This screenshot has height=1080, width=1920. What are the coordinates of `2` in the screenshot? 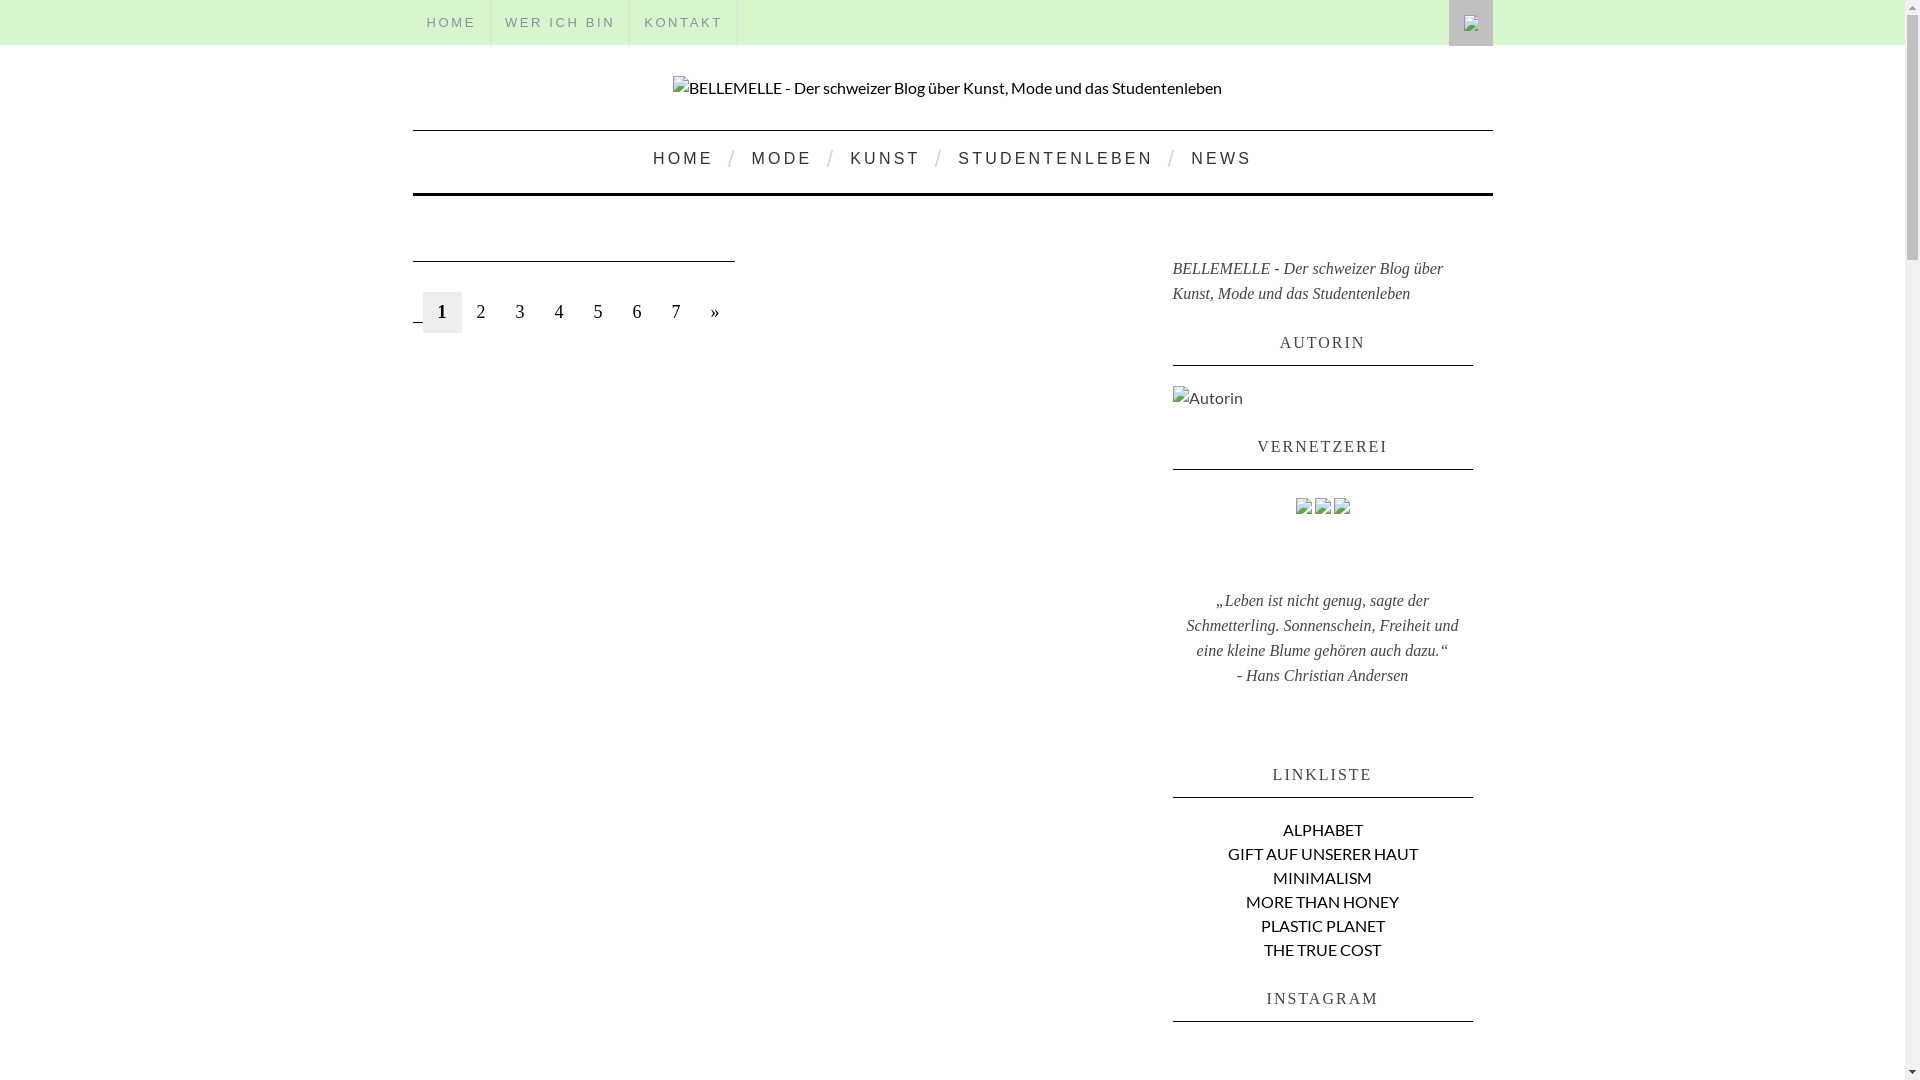 It's located at (482, 312).